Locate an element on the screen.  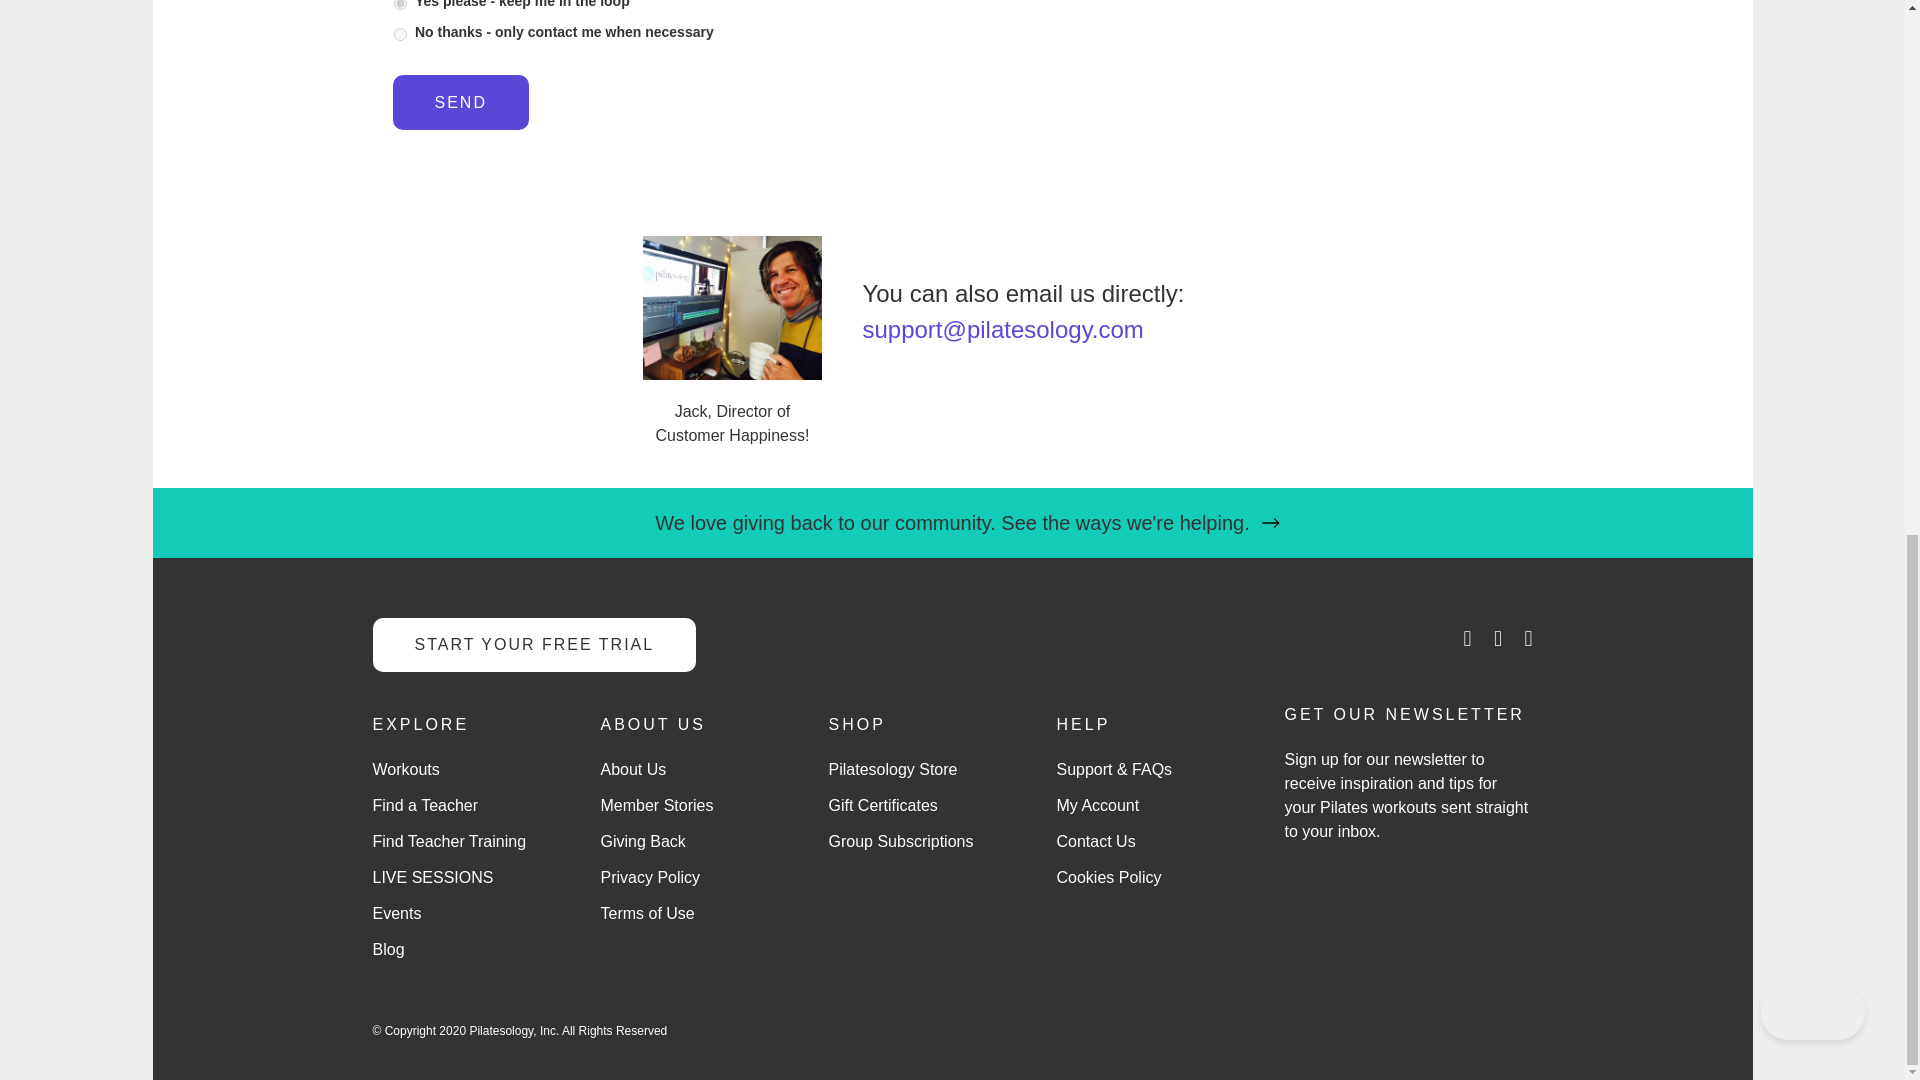
Send is located at coordinates (460, 102).